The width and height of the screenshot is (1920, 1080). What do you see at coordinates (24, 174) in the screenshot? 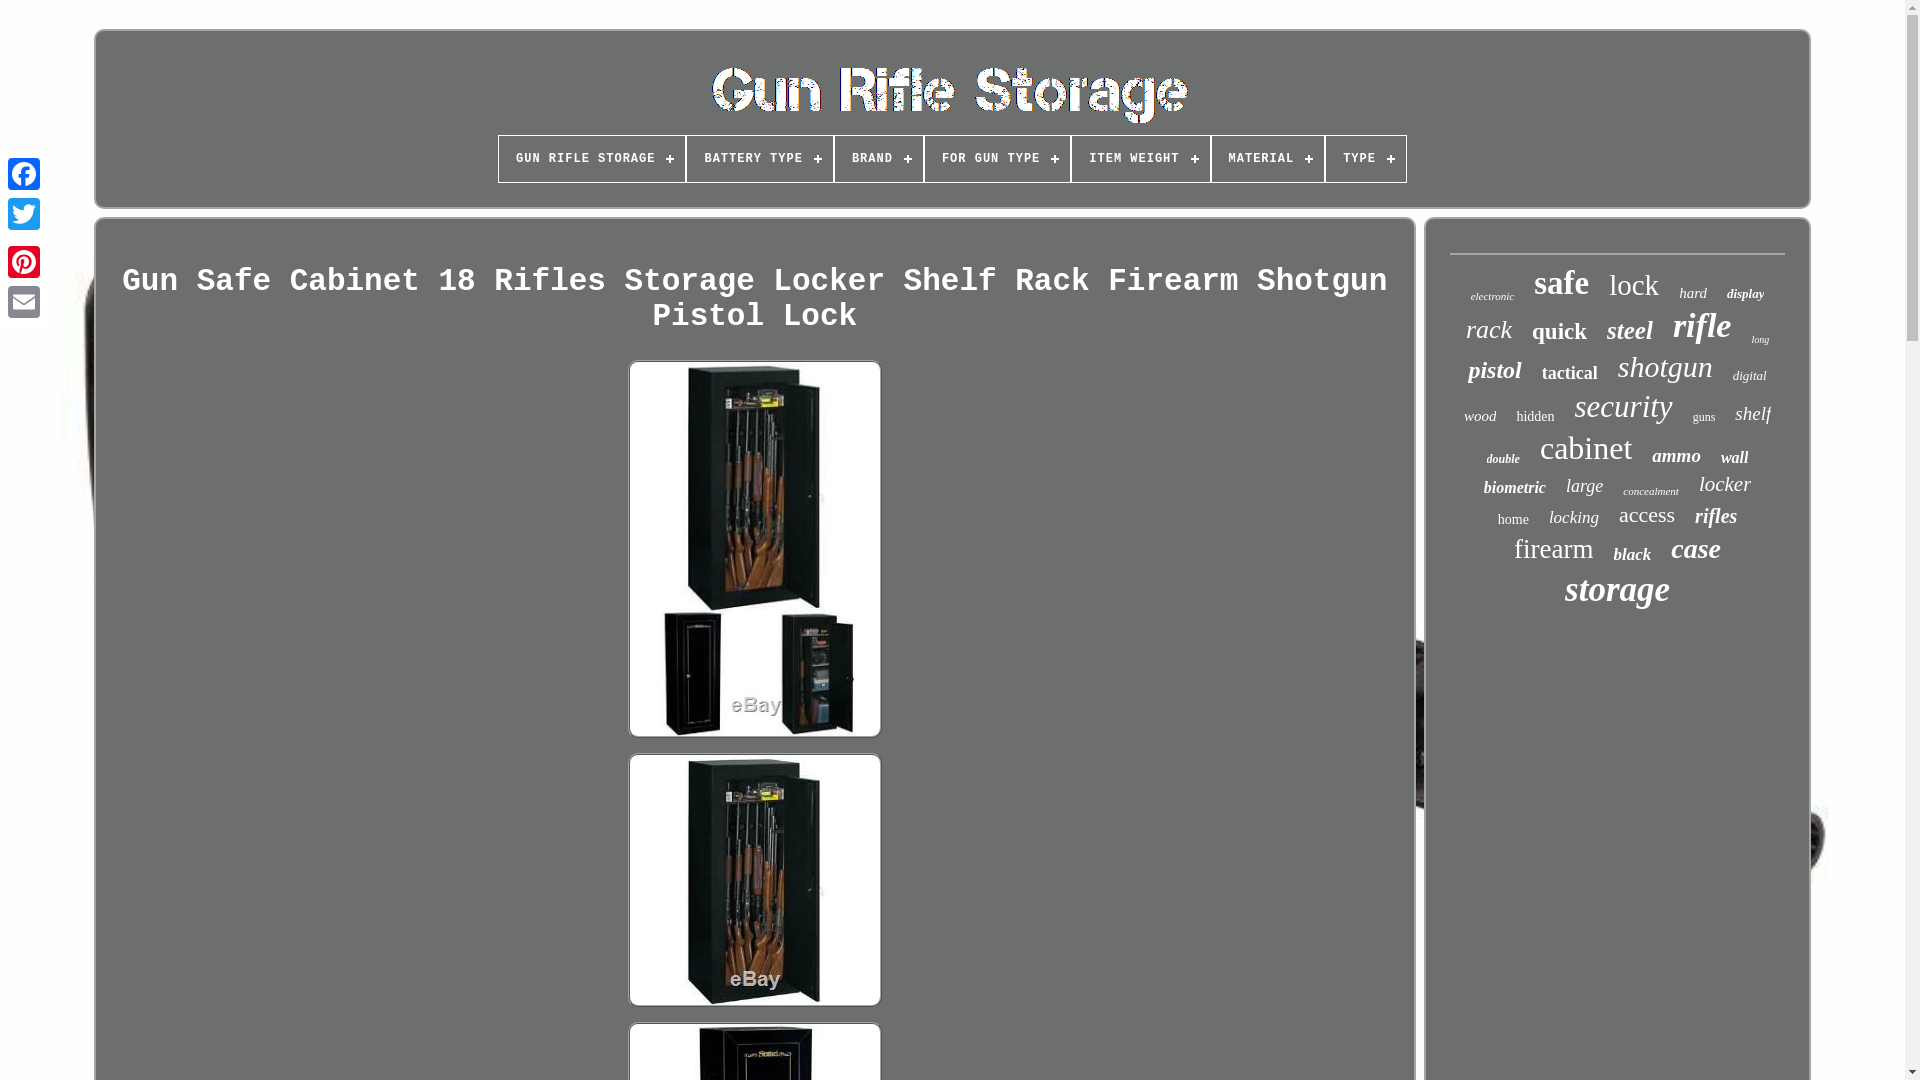
I see `Facebook` at bounding box center [24, 174].